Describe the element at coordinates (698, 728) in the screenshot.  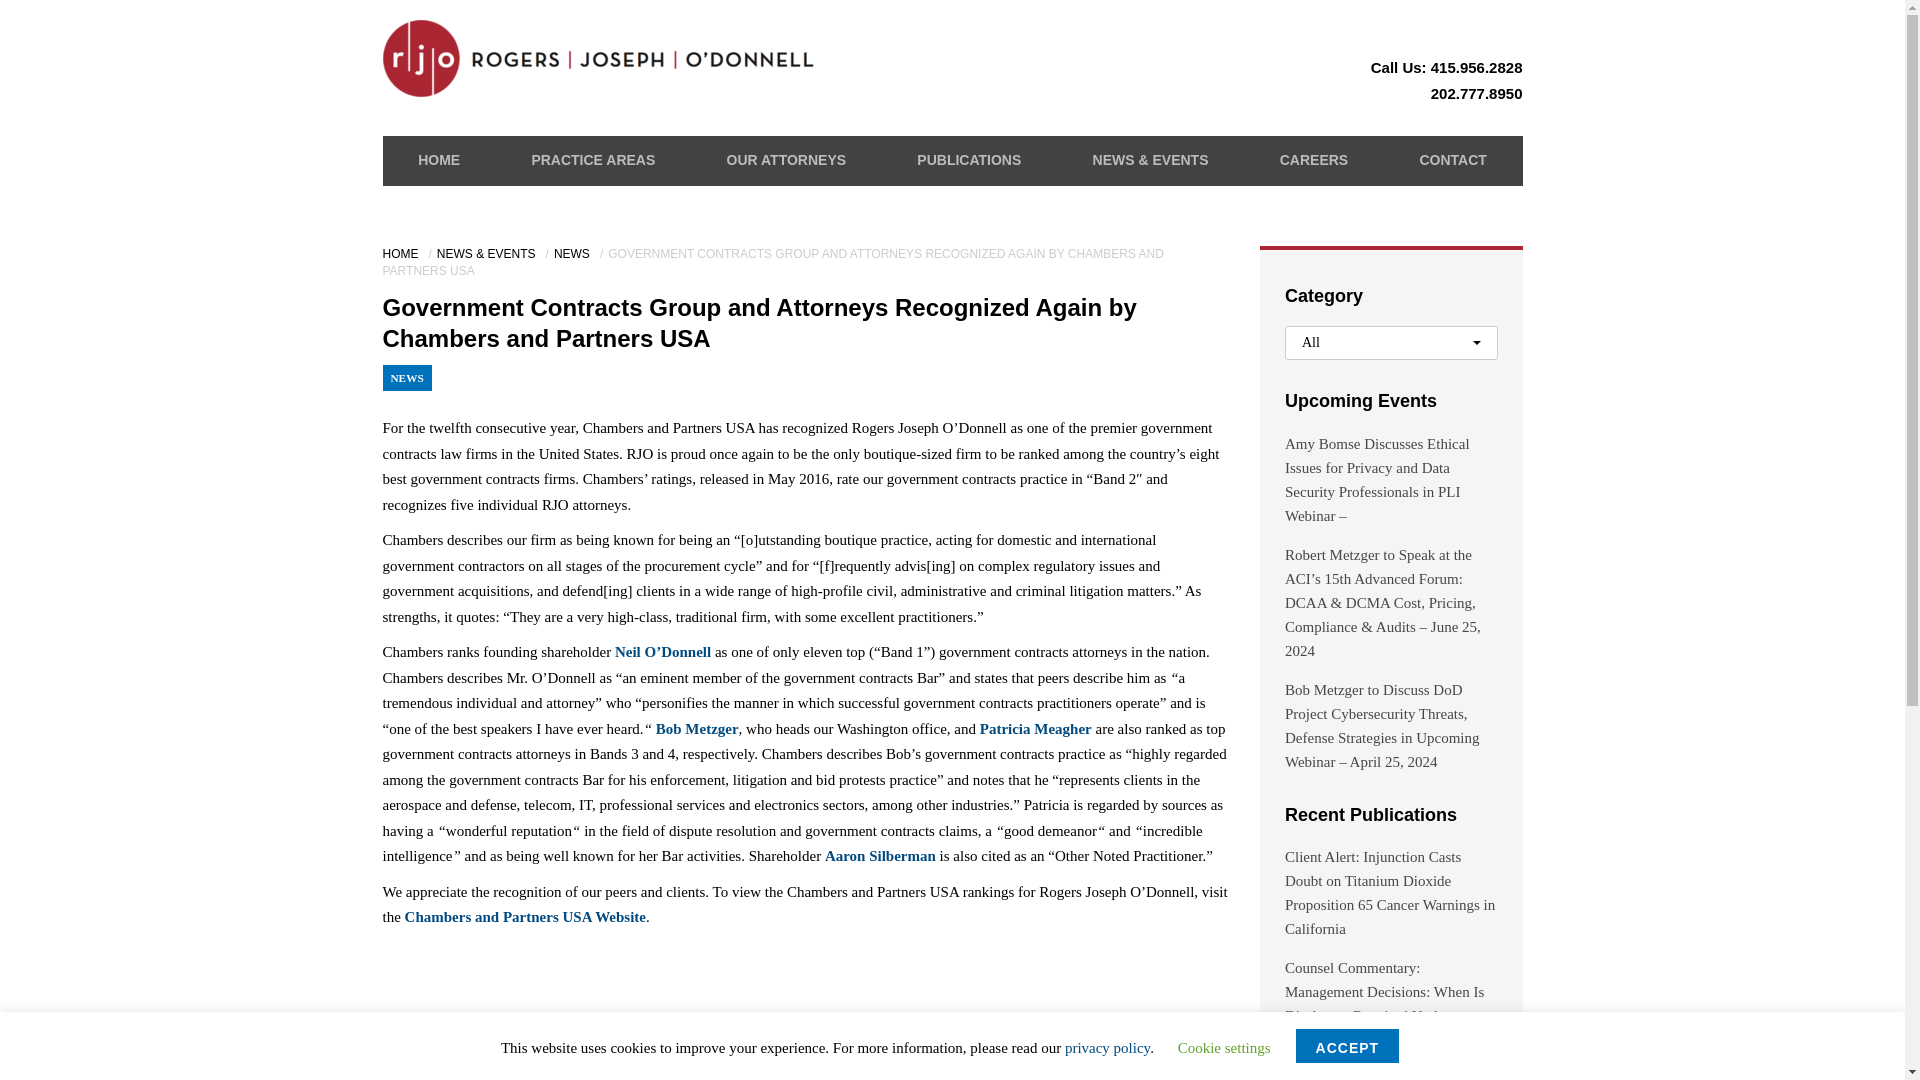
I see `Bob Metzger` at that location.